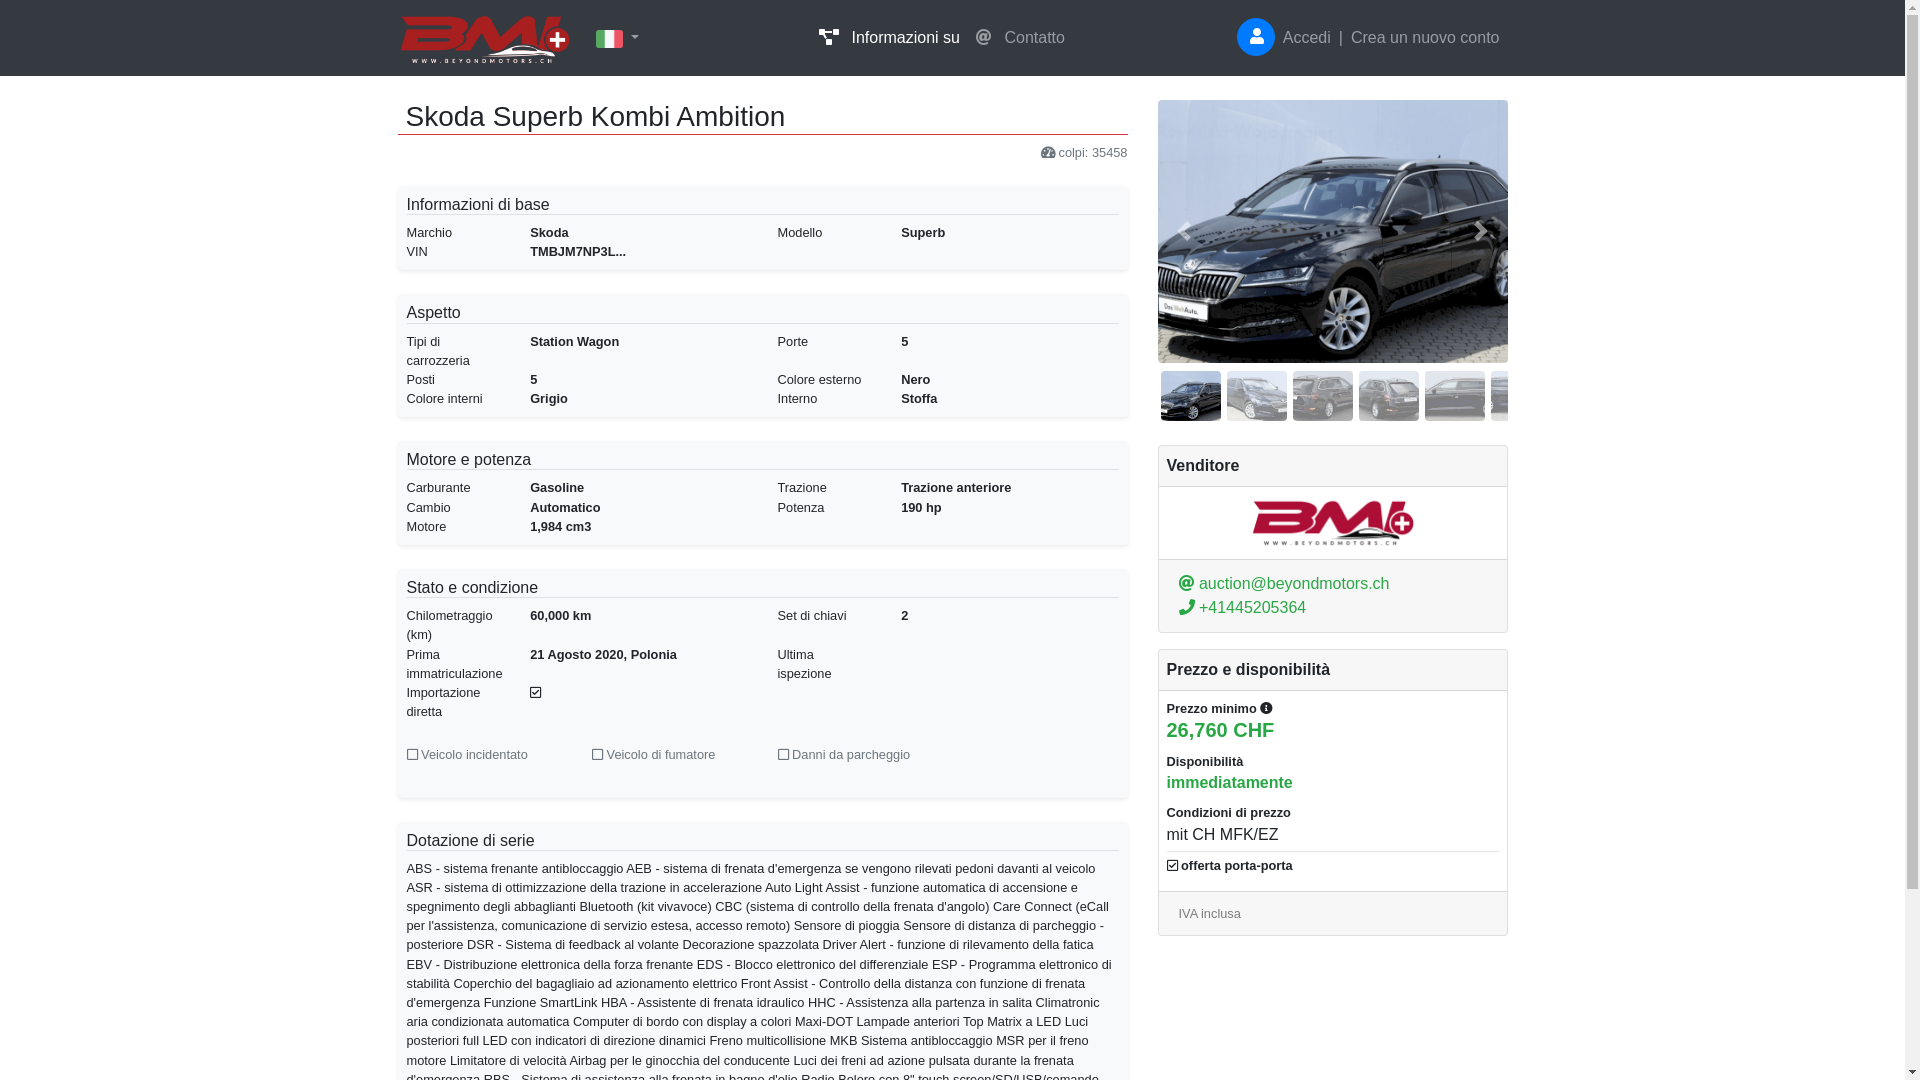  I want to click on auction@beyondmotors.ch, so click(1284, 584).